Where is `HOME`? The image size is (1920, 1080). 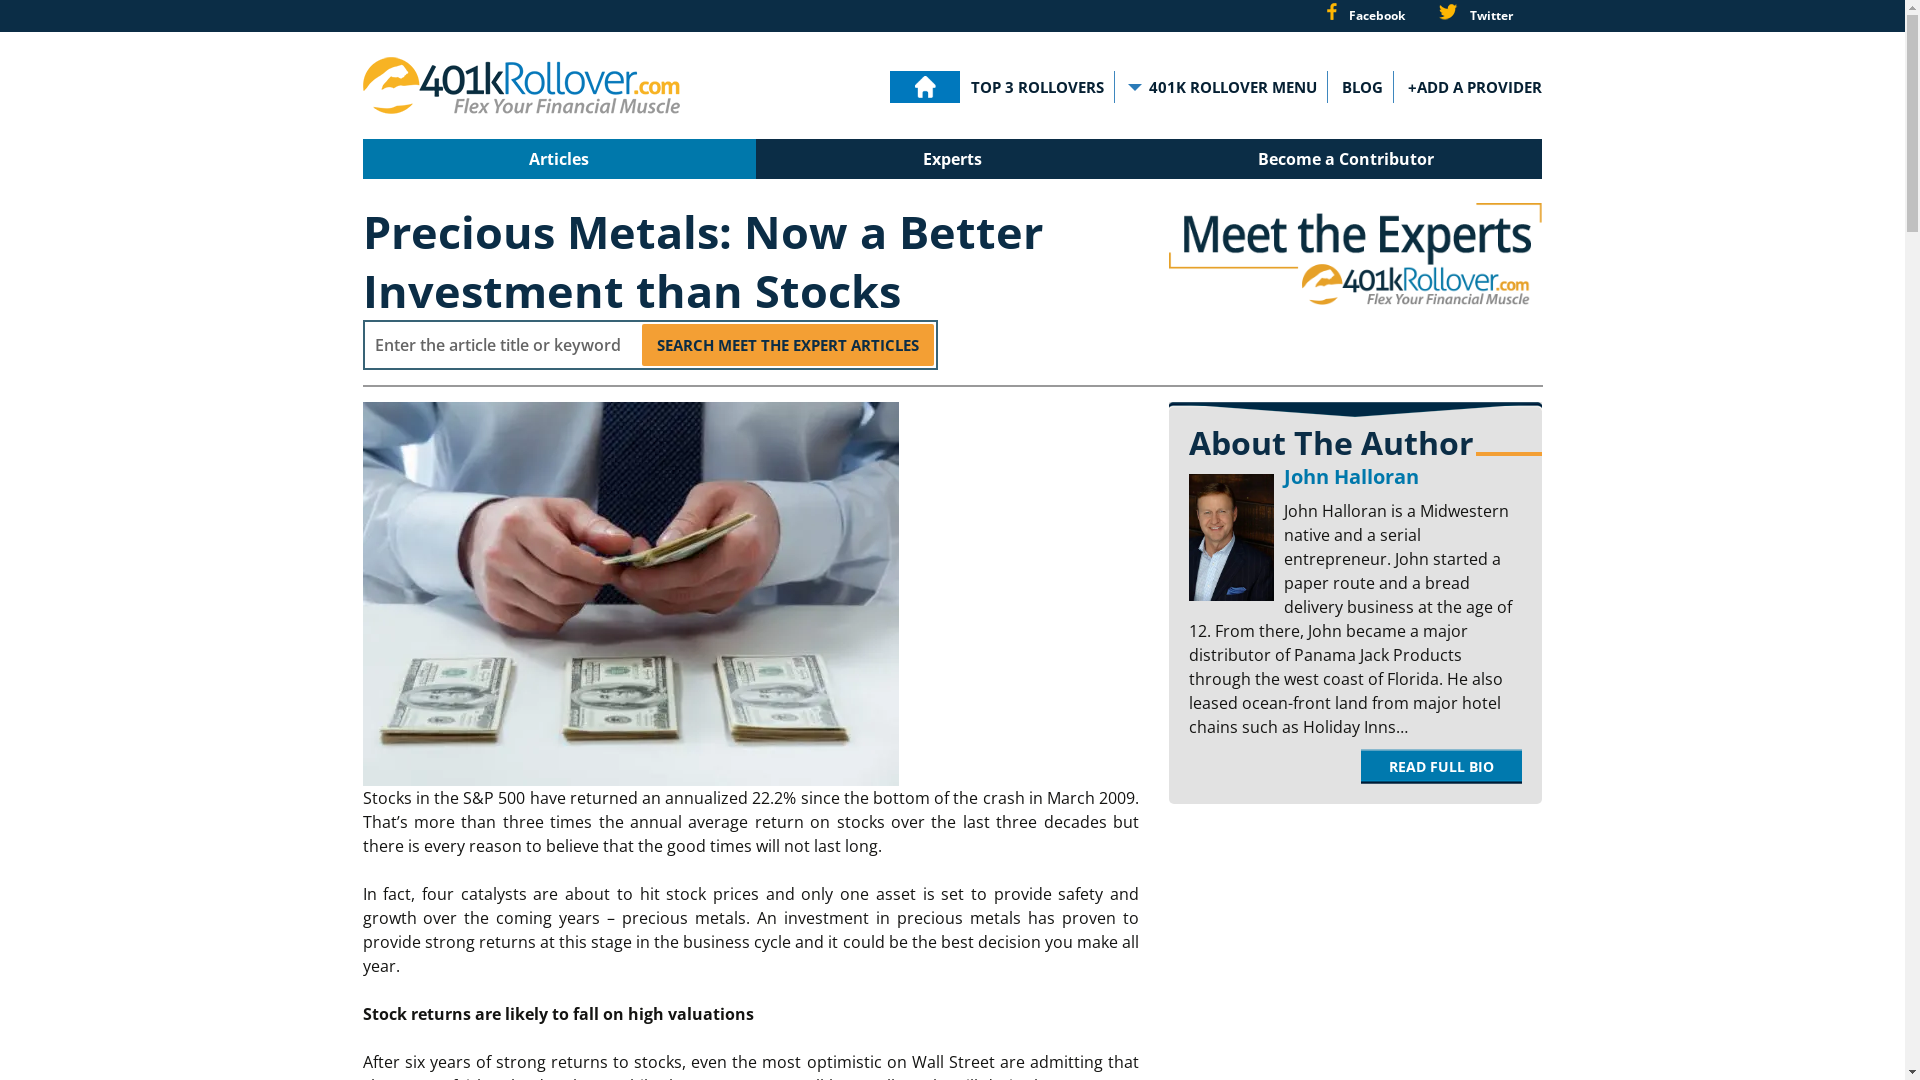
HOME is located at coordinates (925, 87).